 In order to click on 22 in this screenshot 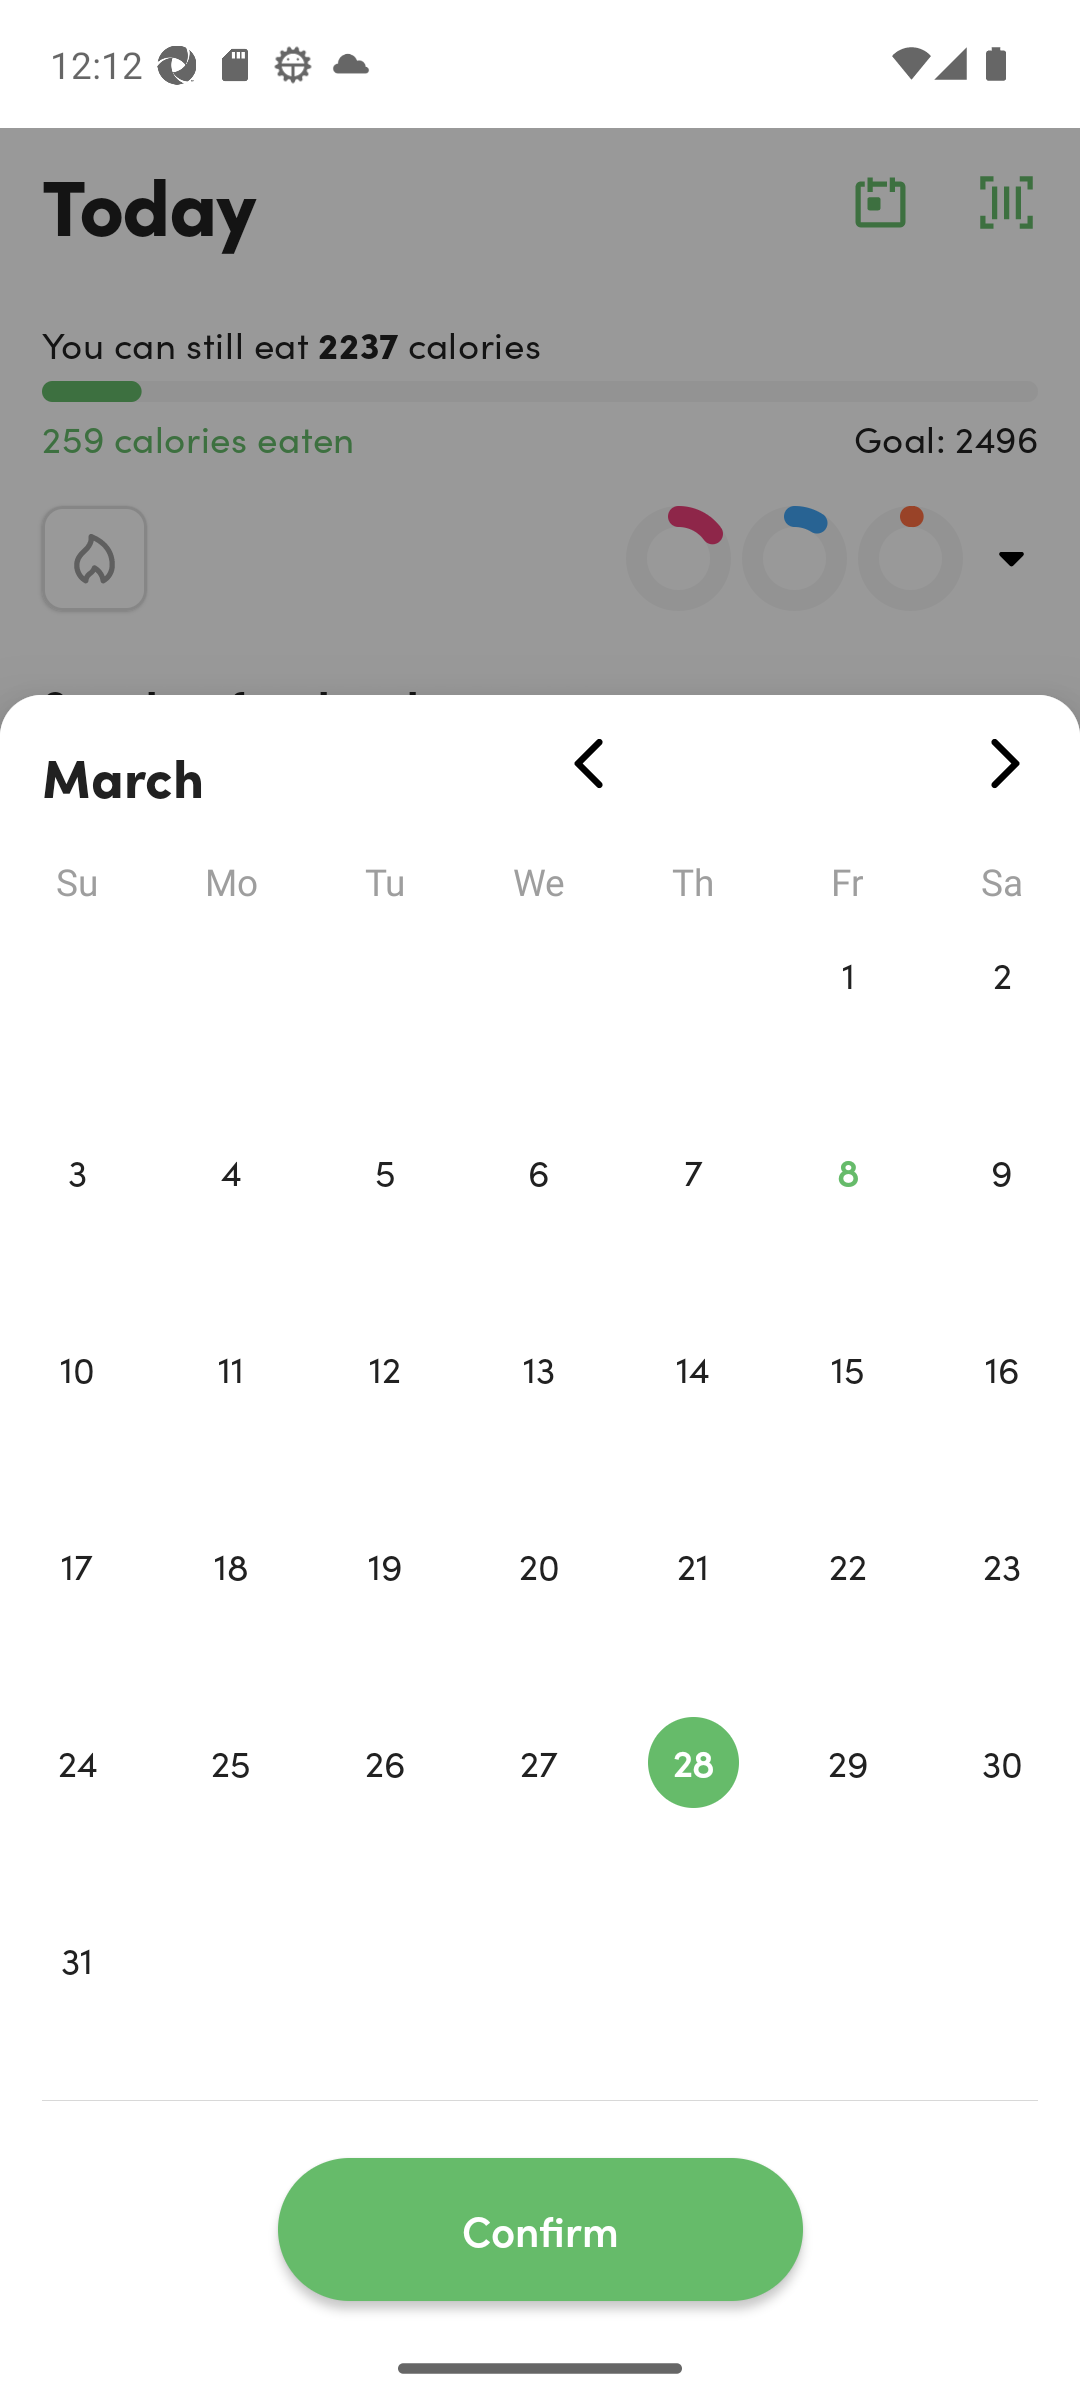, I will do `click(848, 1608)`.